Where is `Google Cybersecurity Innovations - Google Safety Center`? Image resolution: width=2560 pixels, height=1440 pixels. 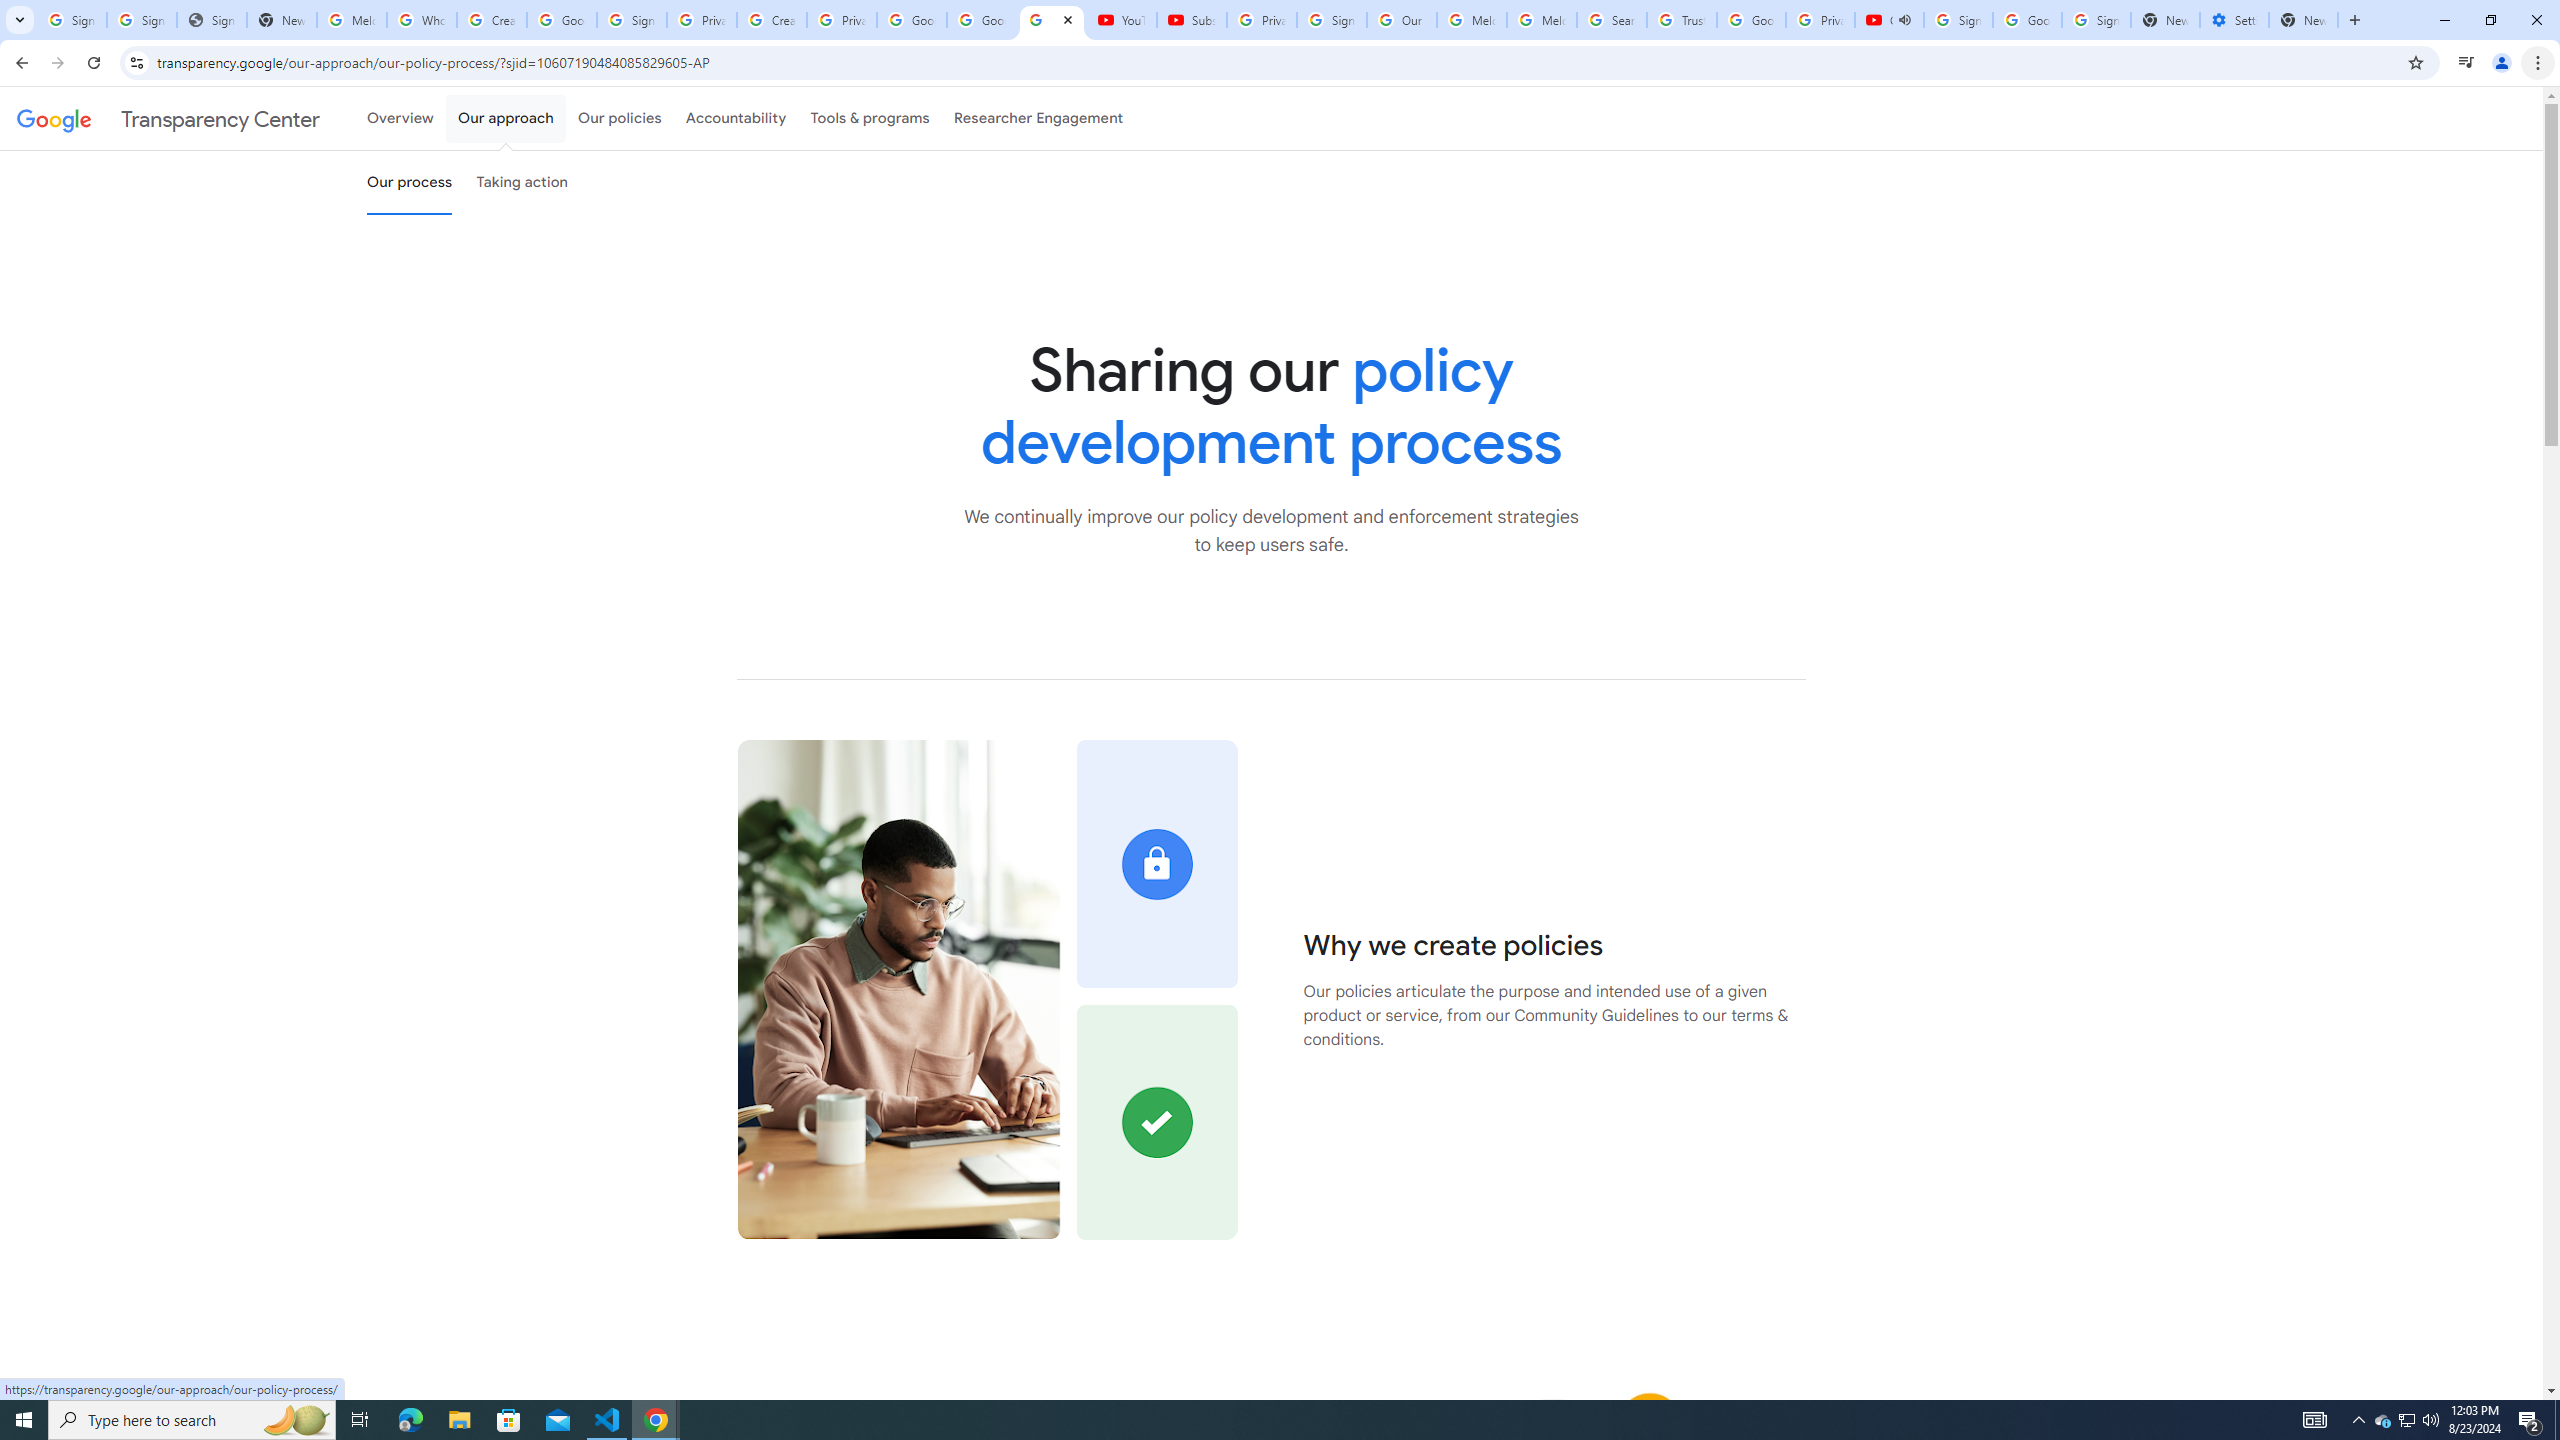
Google Cybersecurity Innovations - Google Safety Center is located at coordinates (2028, 20).